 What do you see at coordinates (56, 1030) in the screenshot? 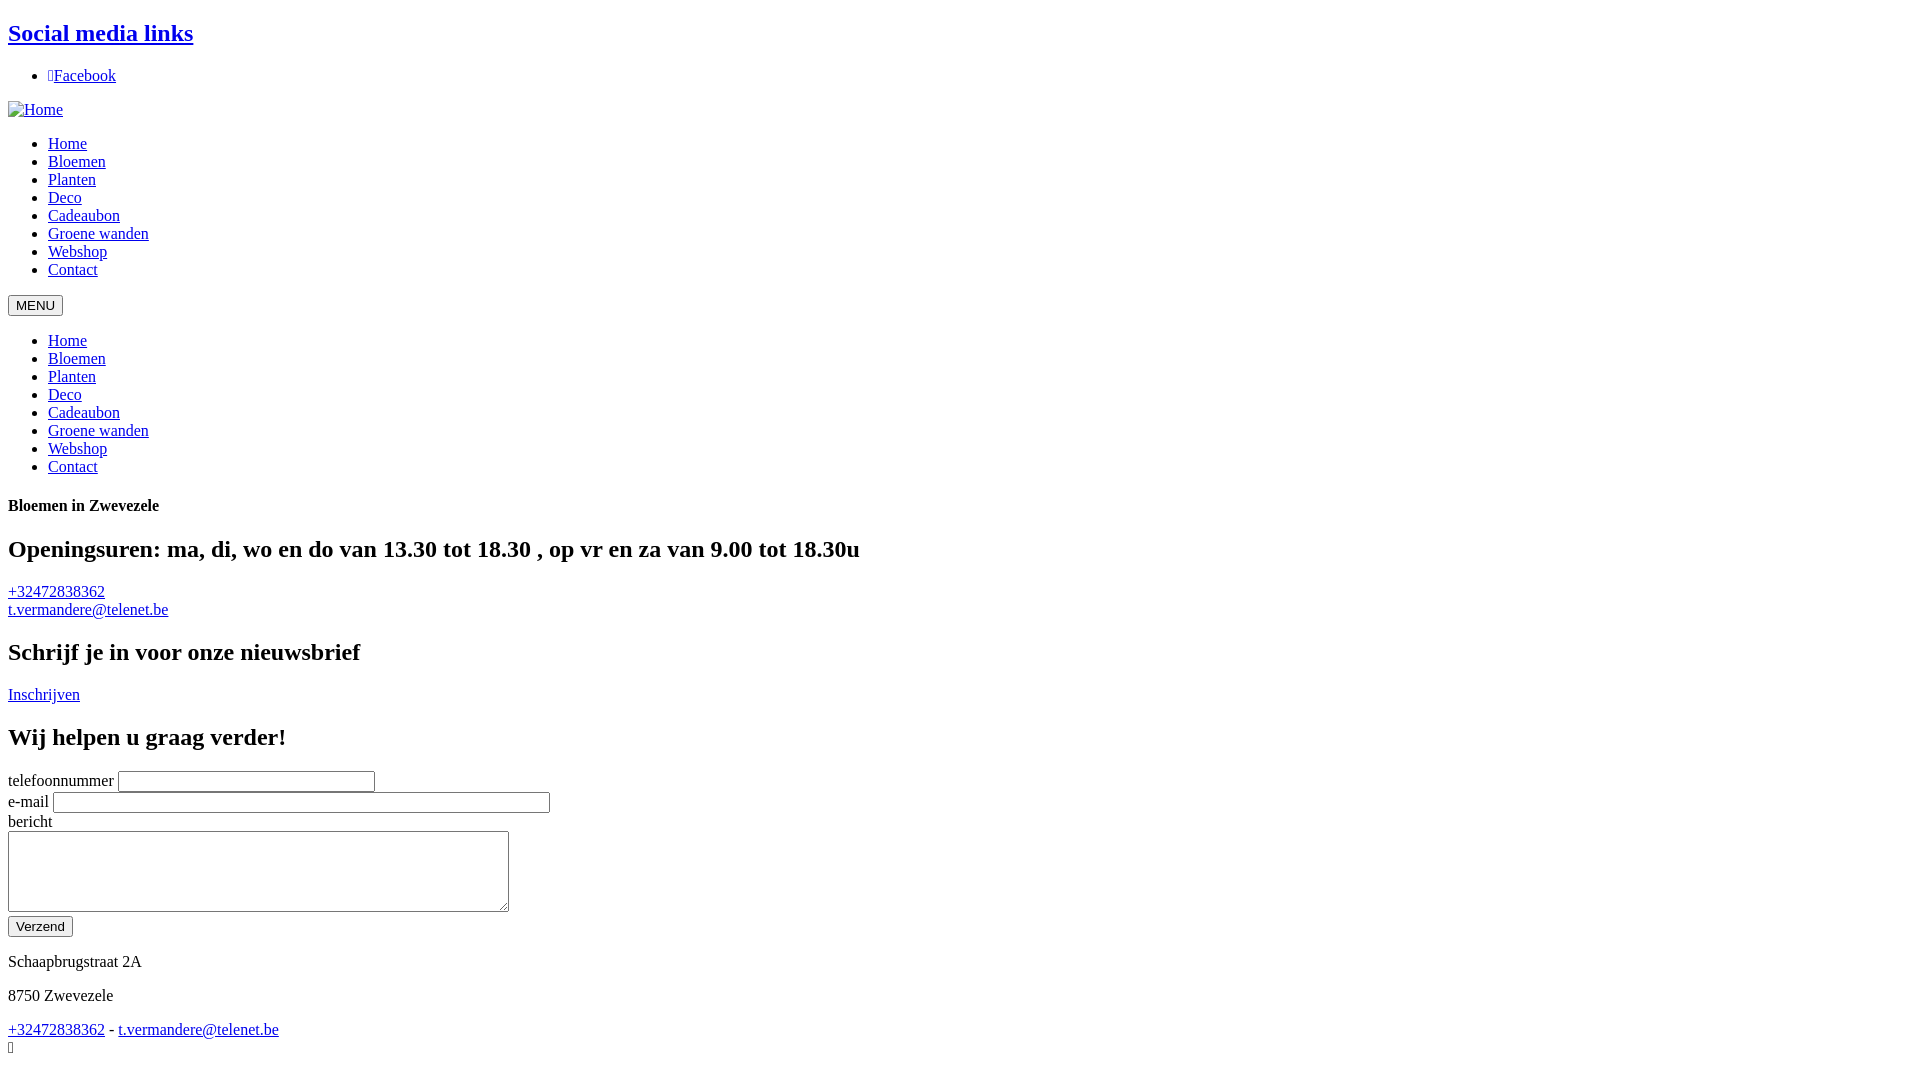
I see `+32472838362` at bounding box center [56, 1030].